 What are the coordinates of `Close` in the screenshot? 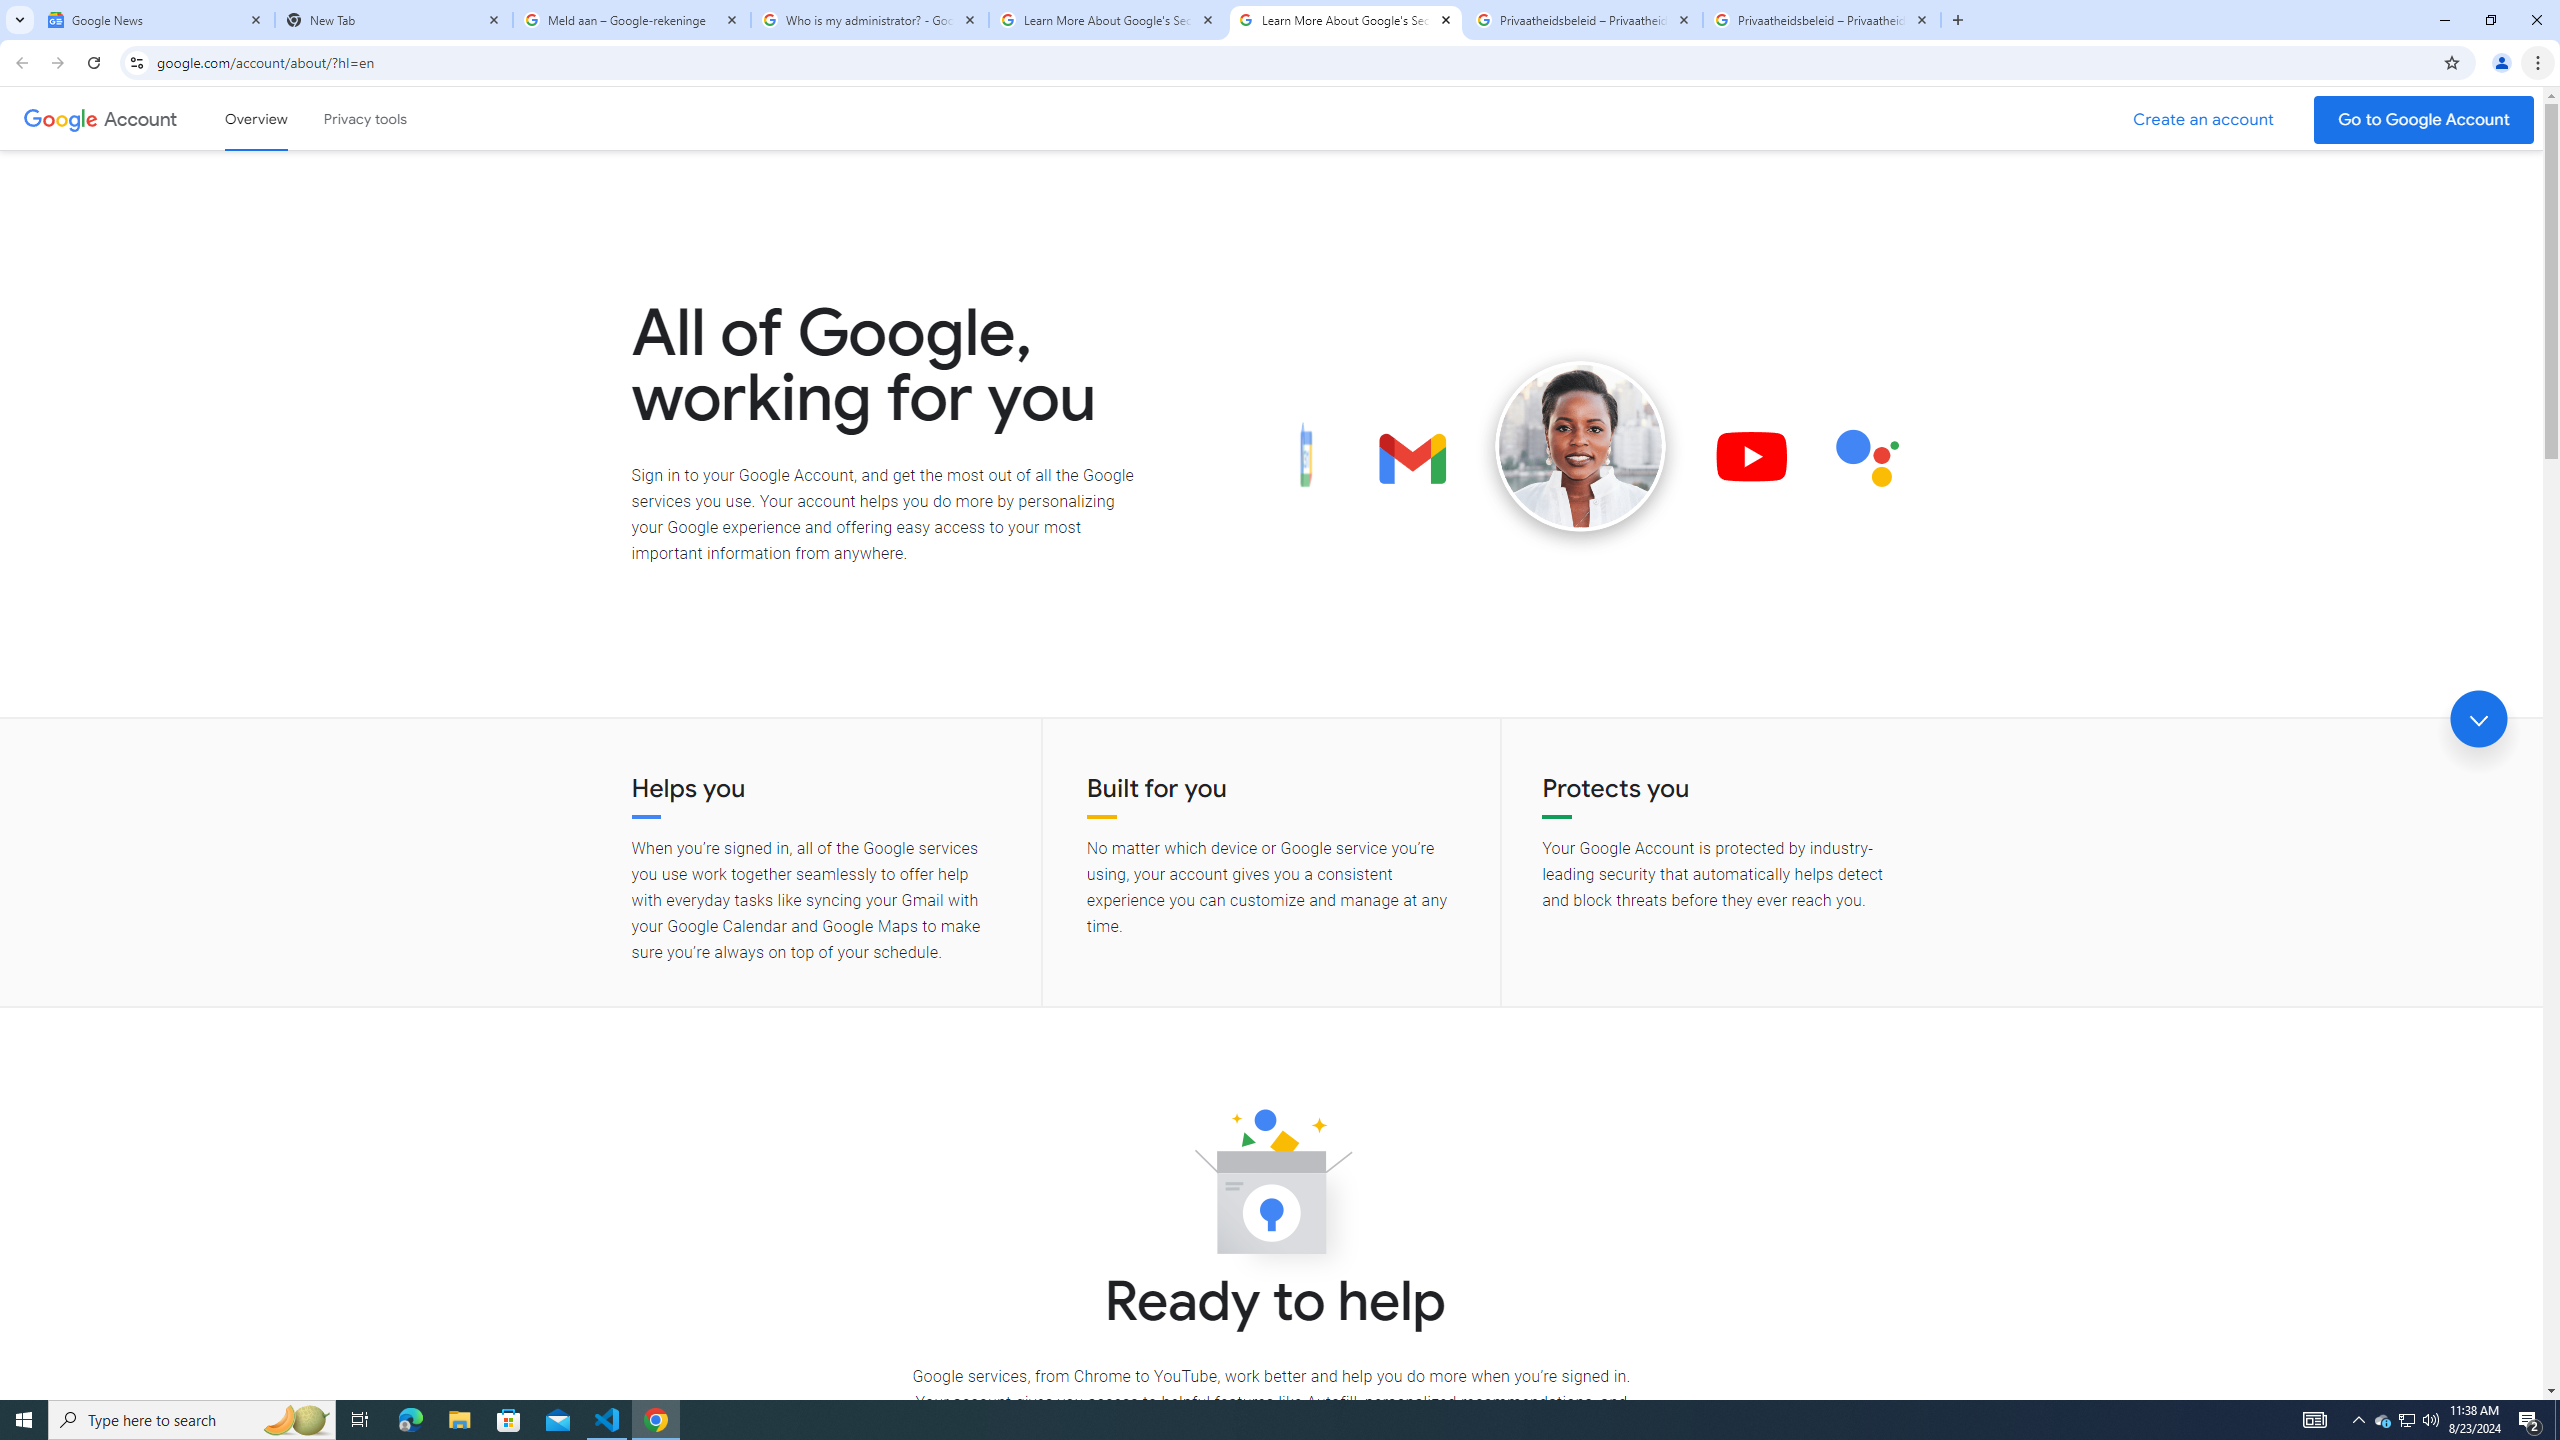 It's located at (1921, 20).